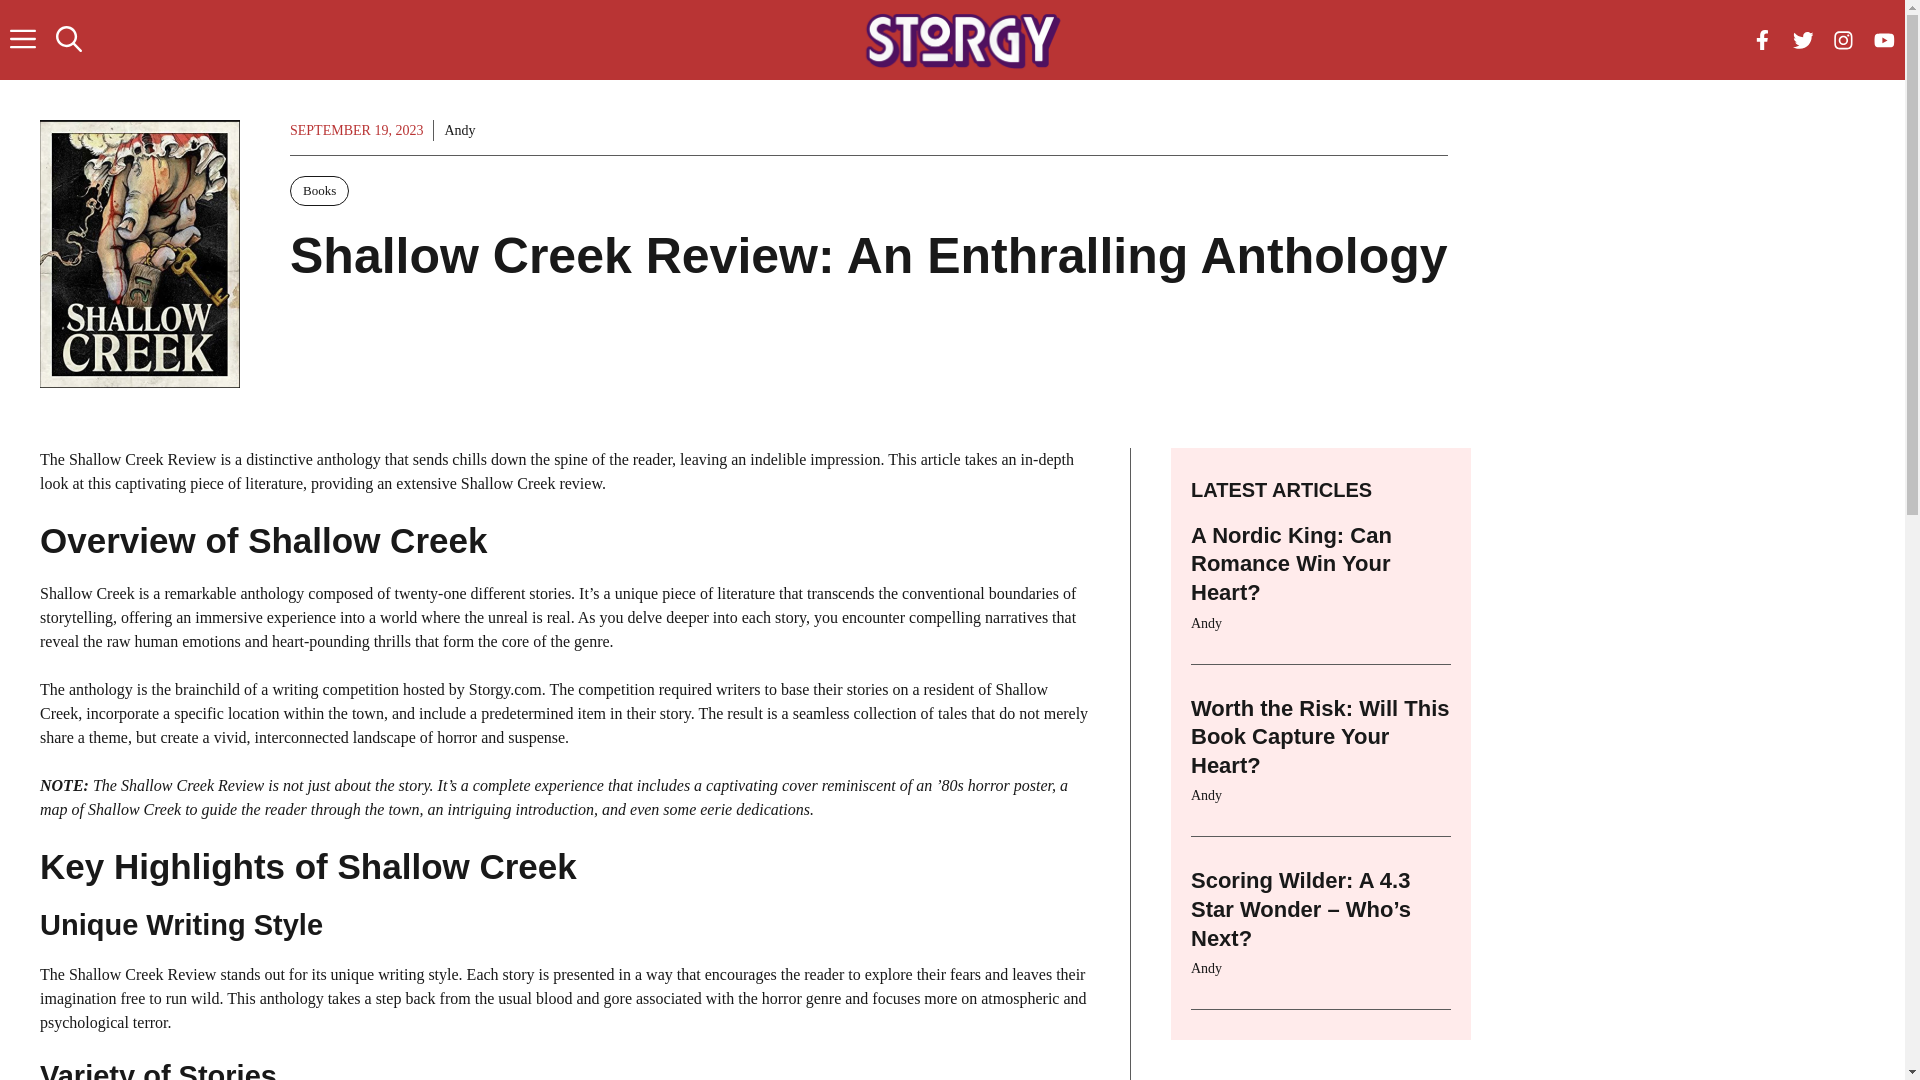  What do you see at coordinates (1206, 622) in the screenshot?
I see `Andy` at bounding box center [1206, 622].